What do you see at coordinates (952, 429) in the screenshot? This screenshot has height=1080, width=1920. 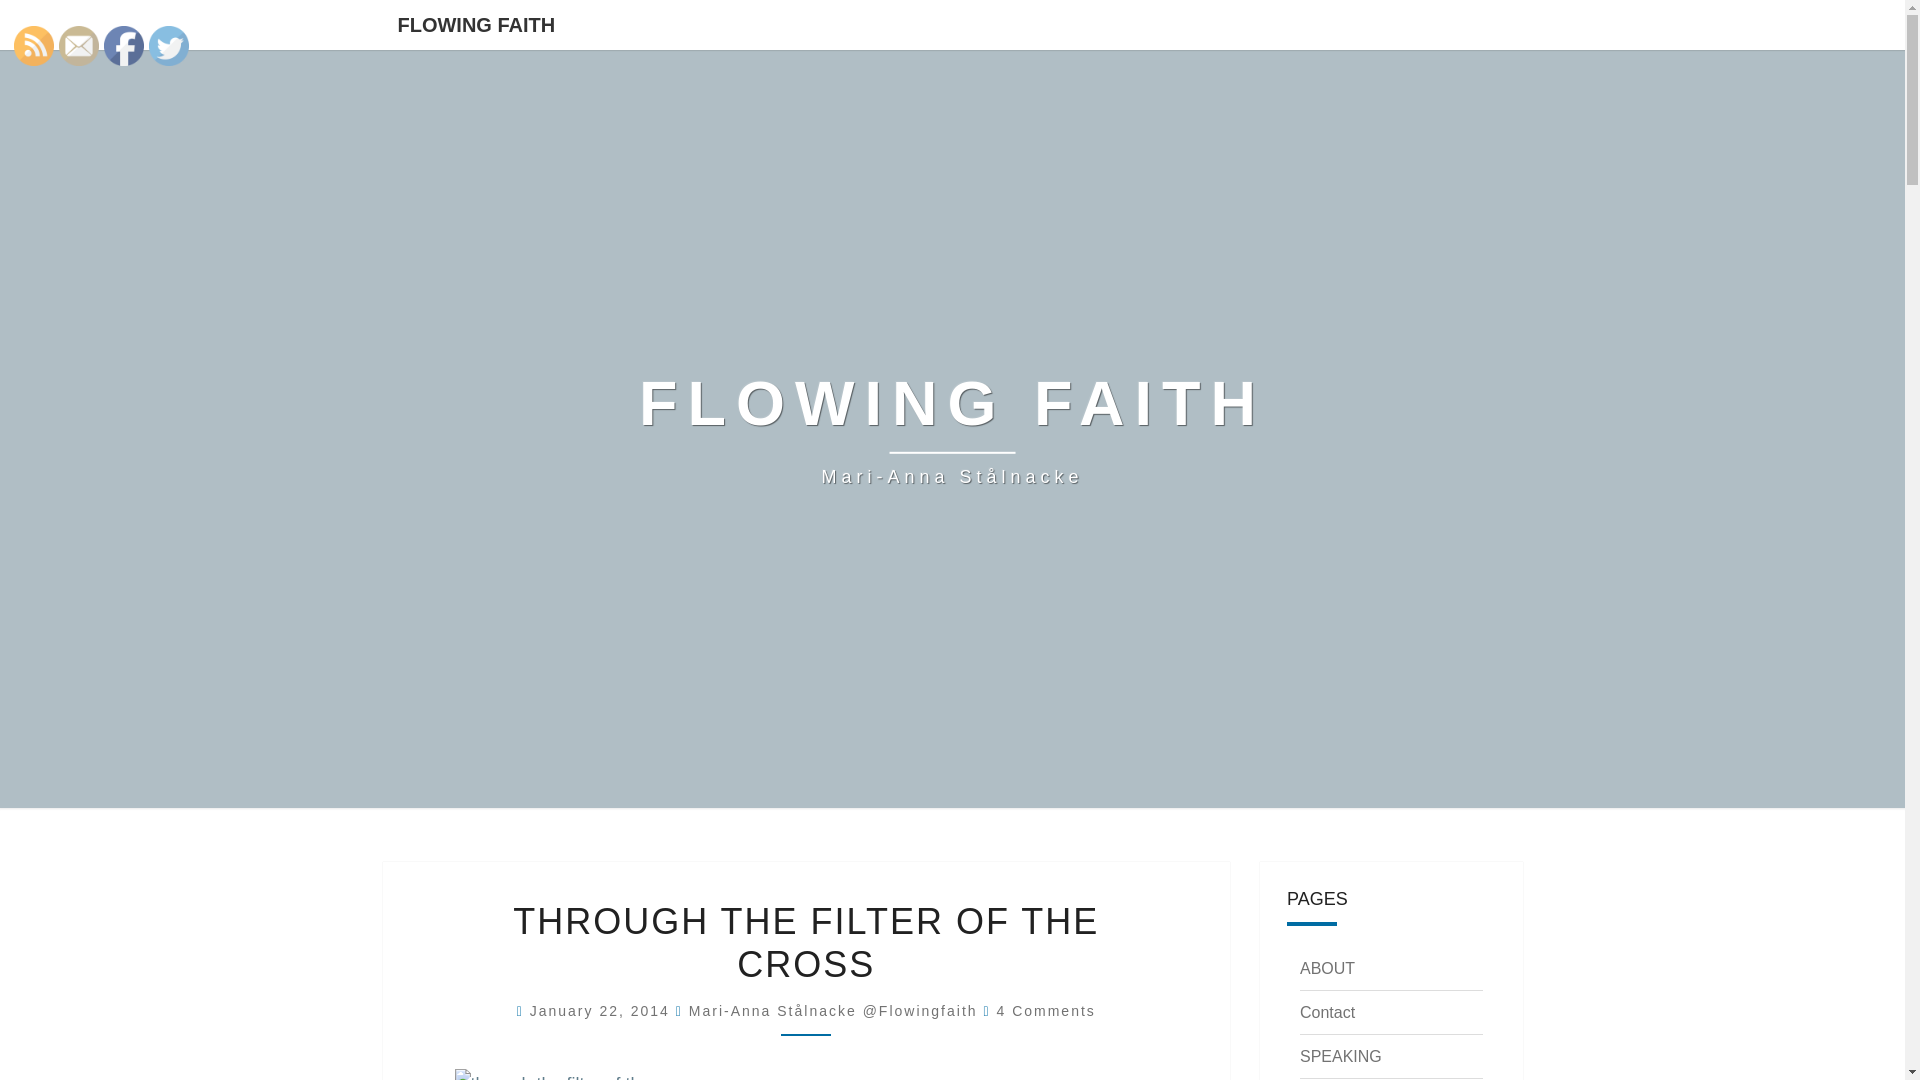 I see `Flowing Faith` at bounding box center [952, 429].